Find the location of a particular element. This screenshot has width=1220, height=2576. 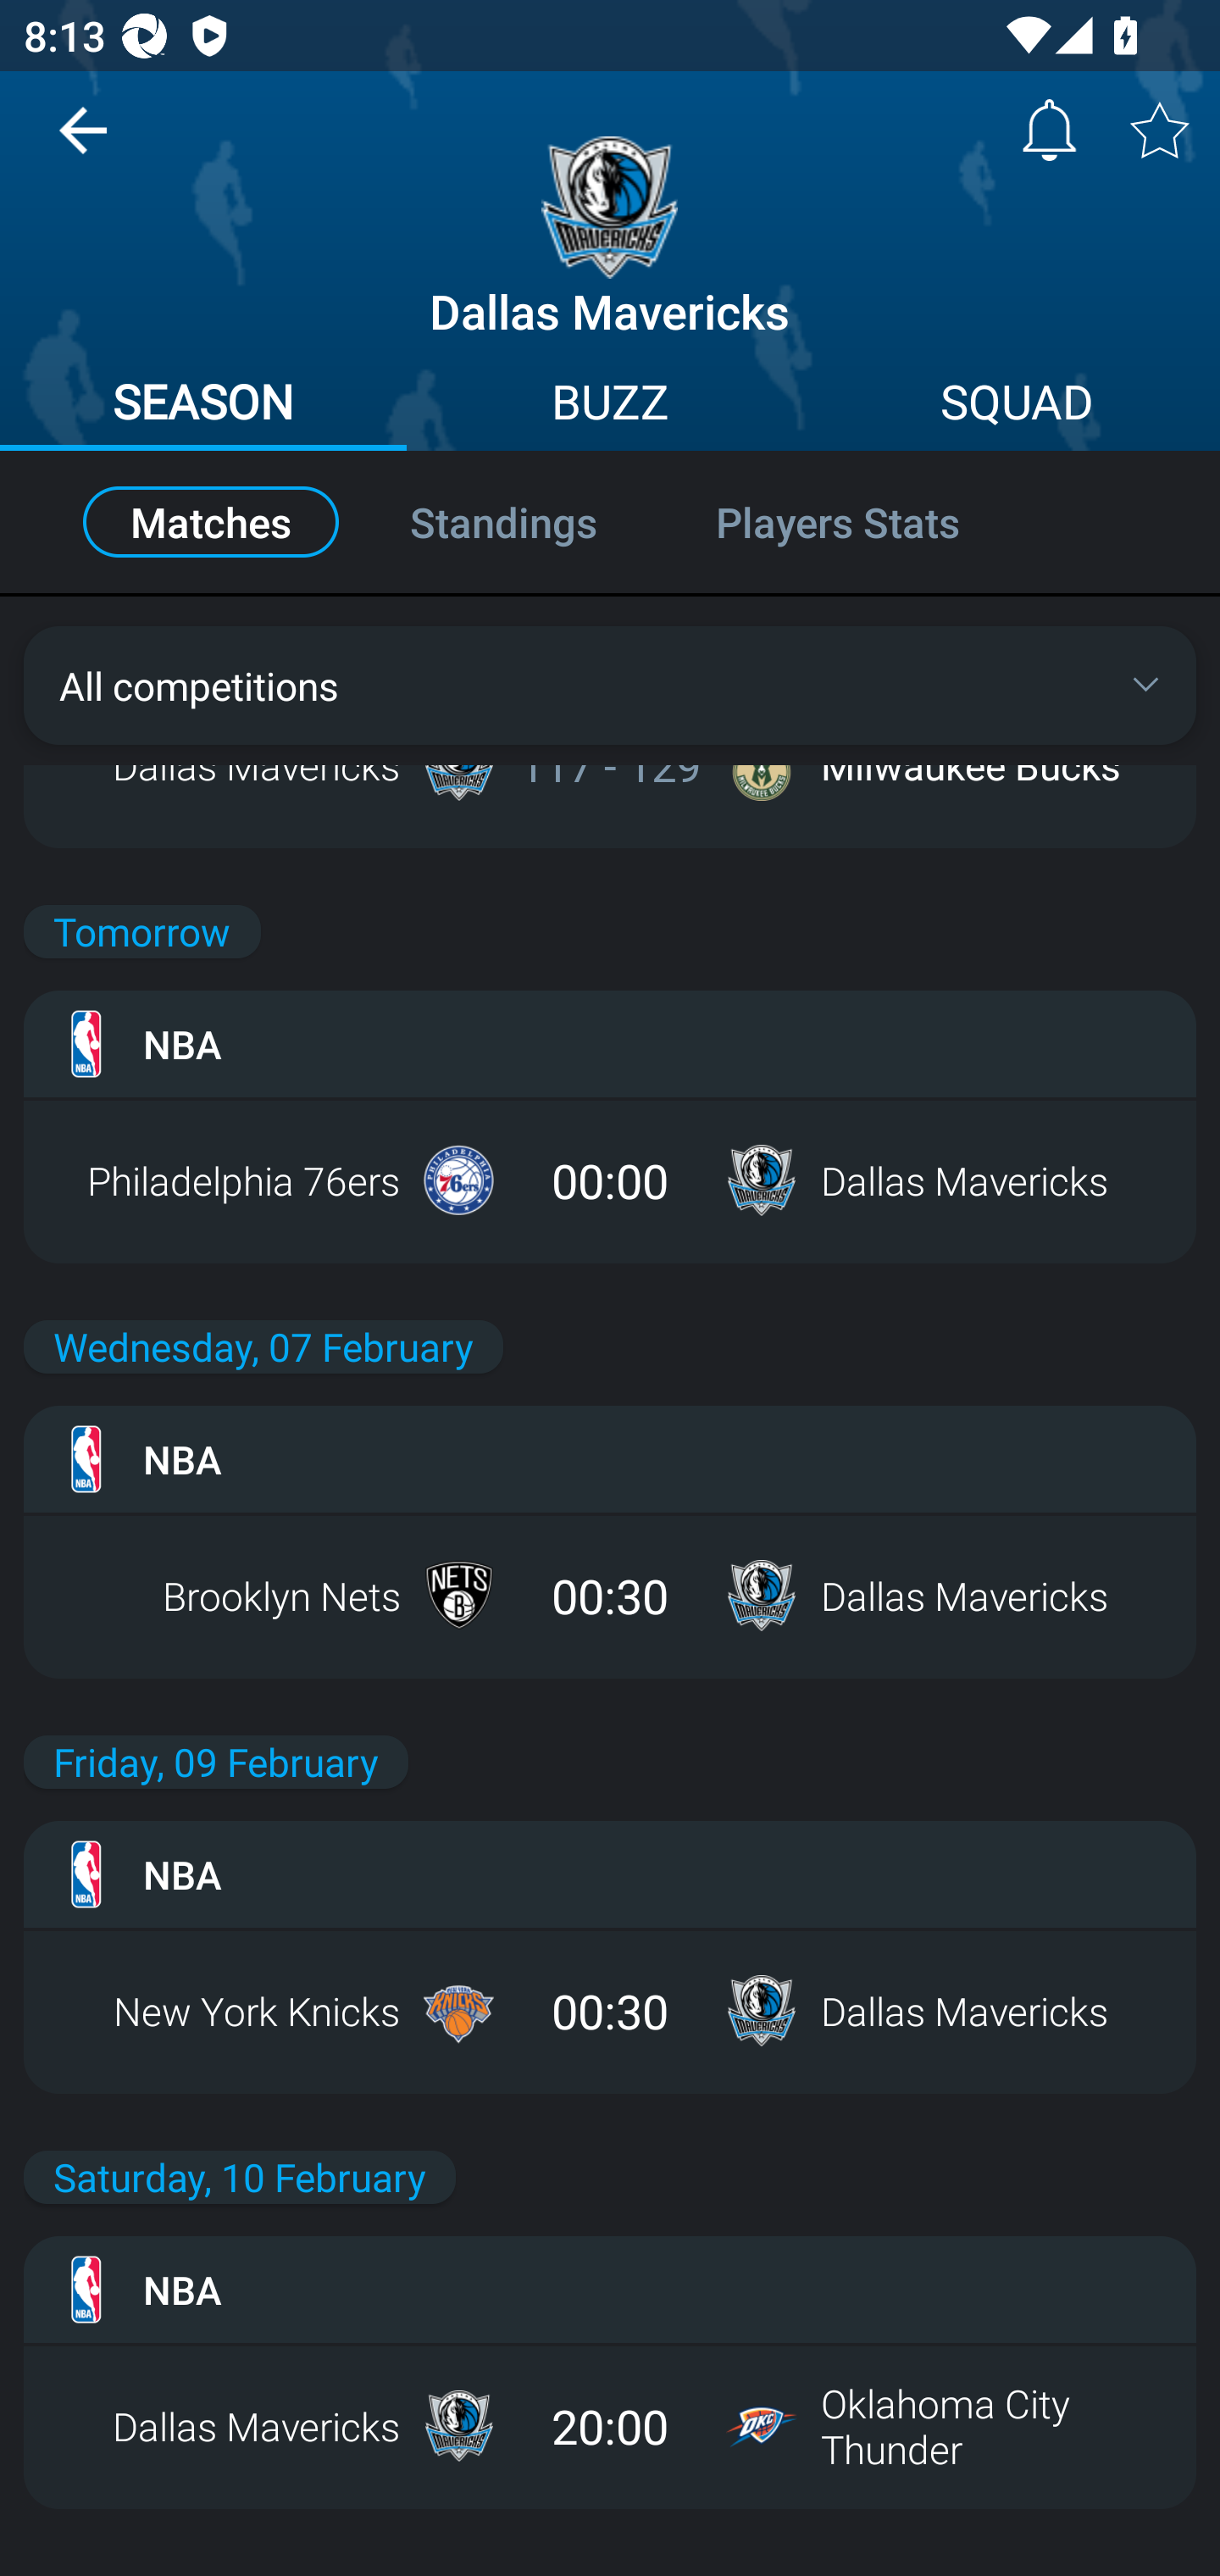

All competitions is located at coordinates (610, 685).